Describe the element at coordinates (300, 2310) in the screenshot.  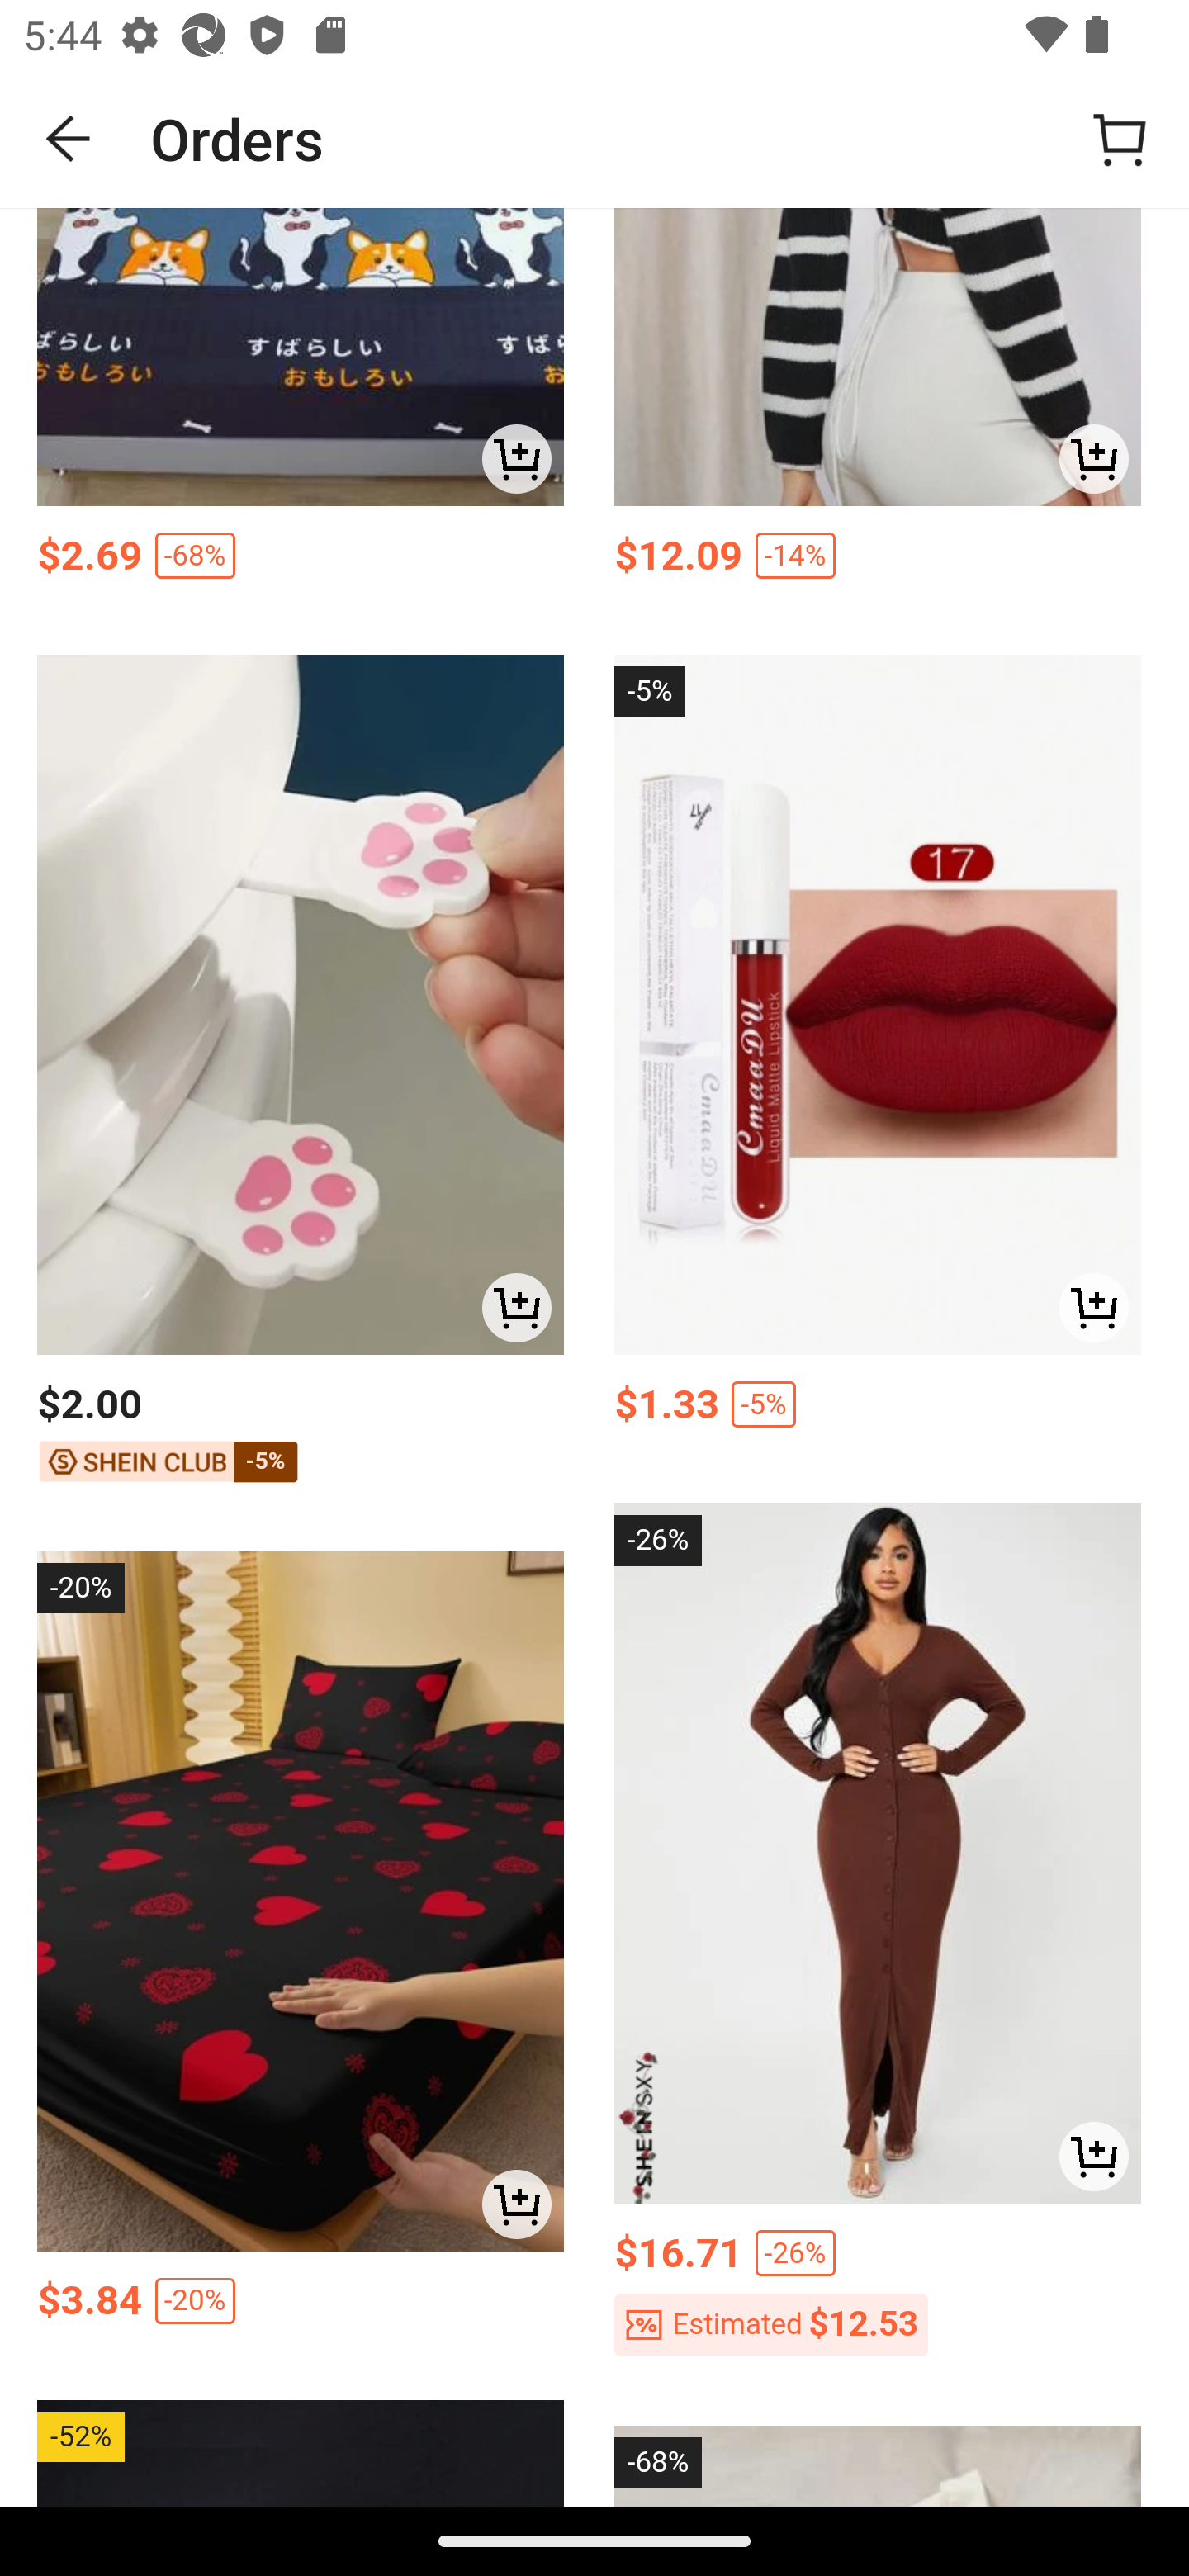
I see `$3.84 -20%` at that location.